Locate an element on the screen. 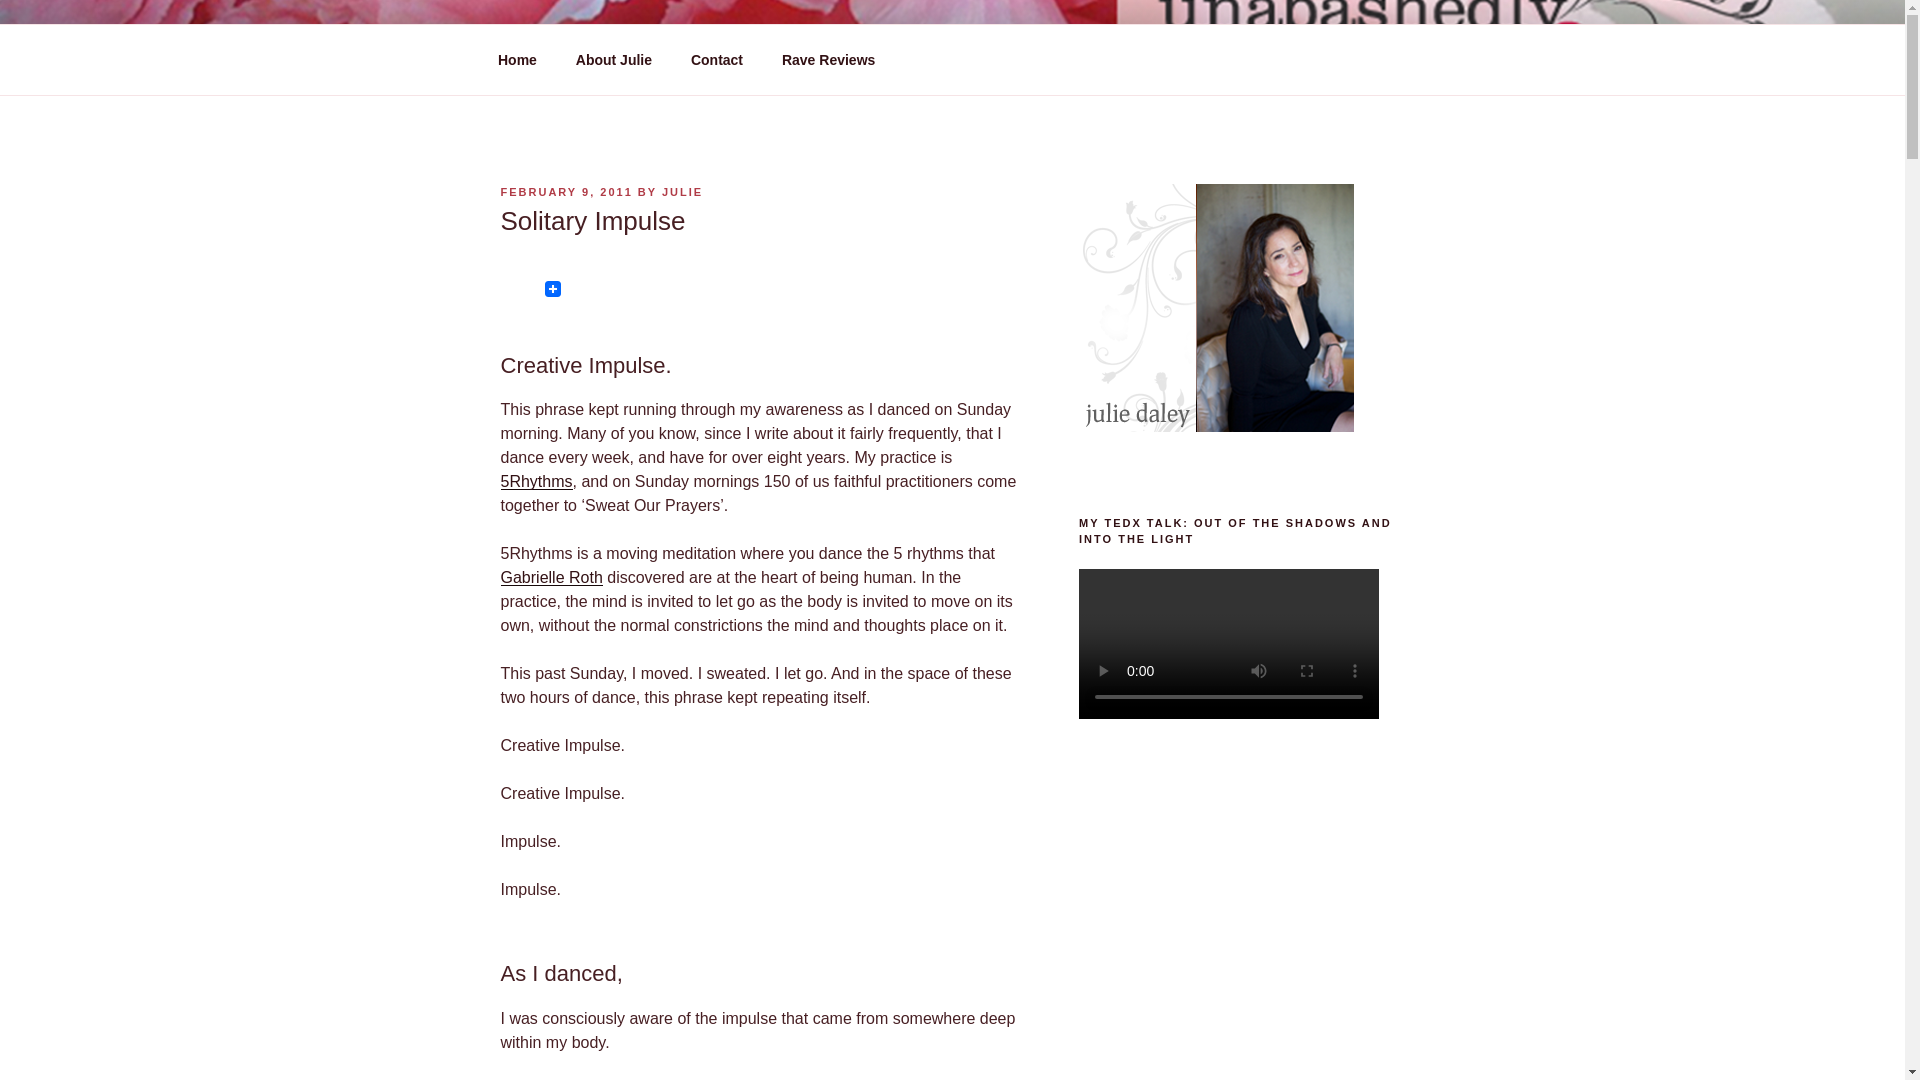  FEBRUARY 9, 2011 is located at coordinates (565, 191).